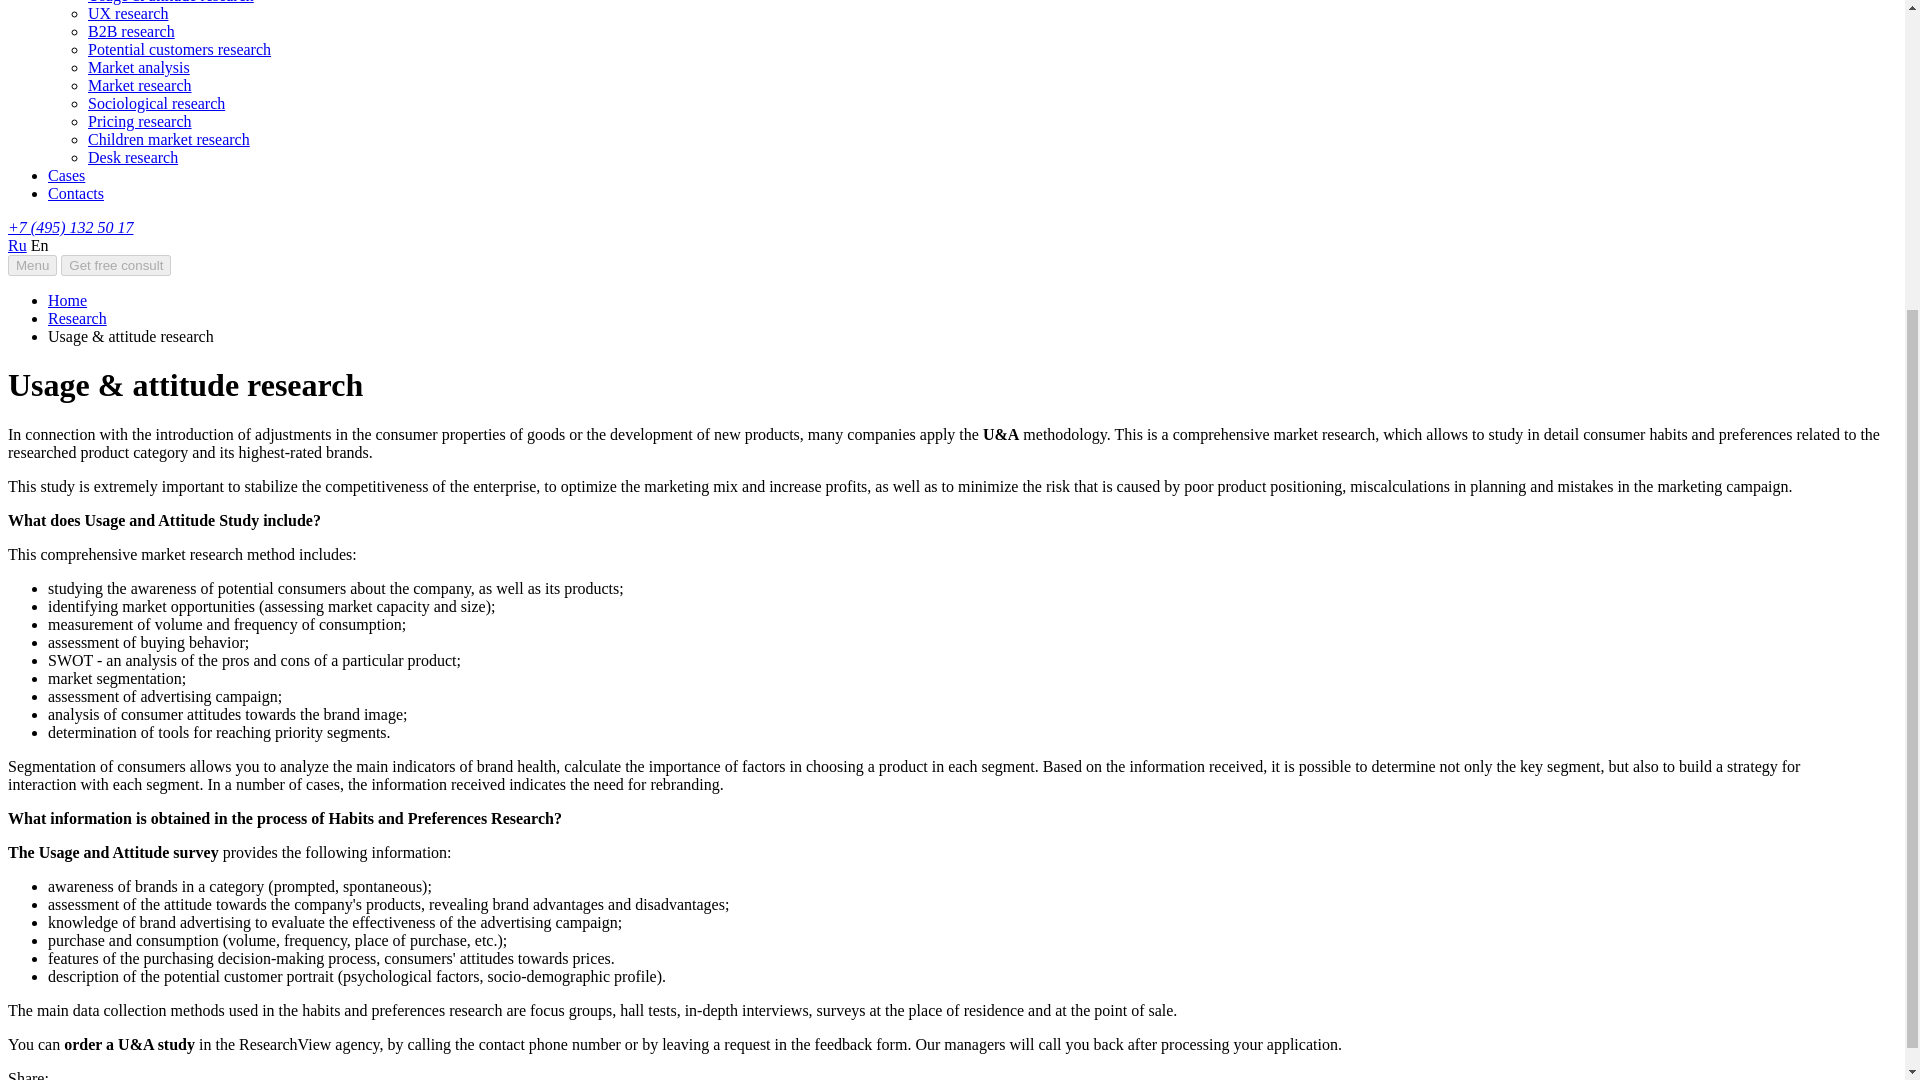 The width and height of the screenshot is (1920, 1080). Describe the element at coordinates (156, 104) in the screenshot. I see `Sociological research` at that location.